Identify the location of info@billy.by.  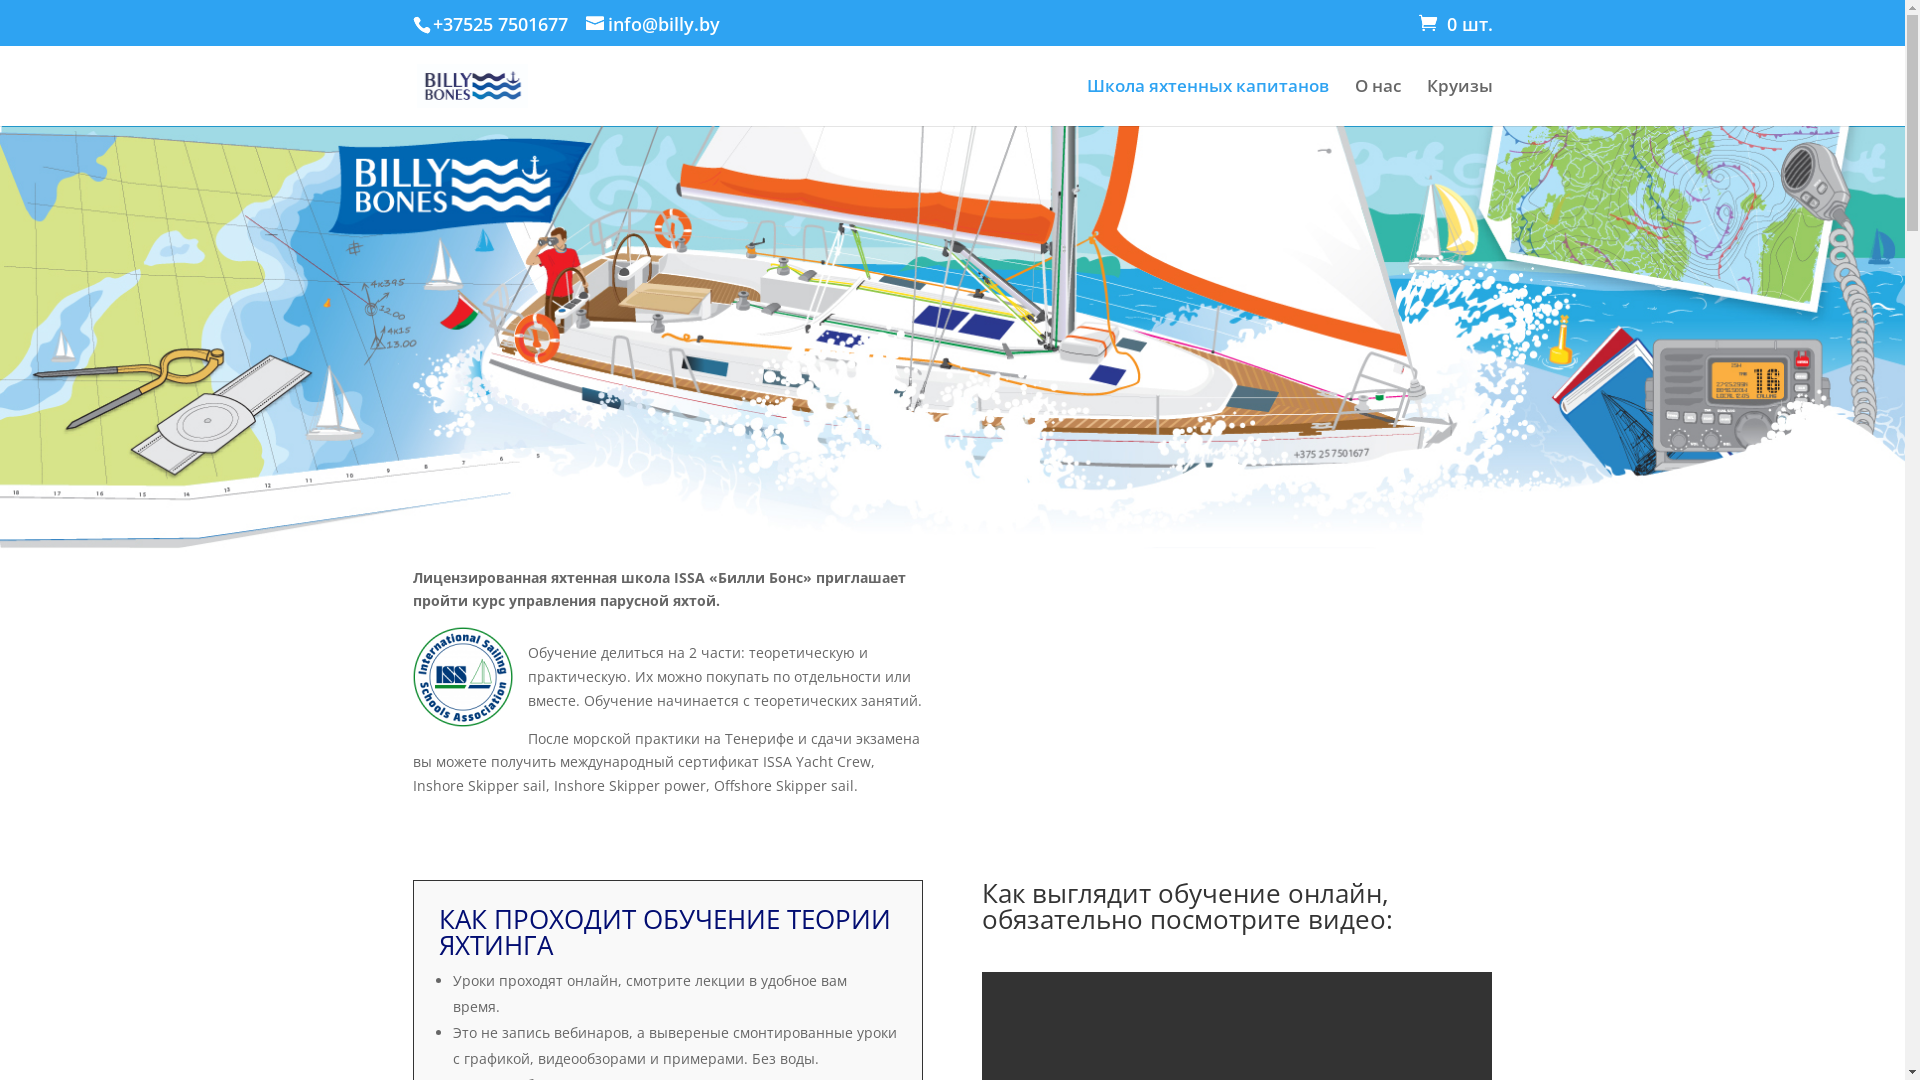
(653, 24).